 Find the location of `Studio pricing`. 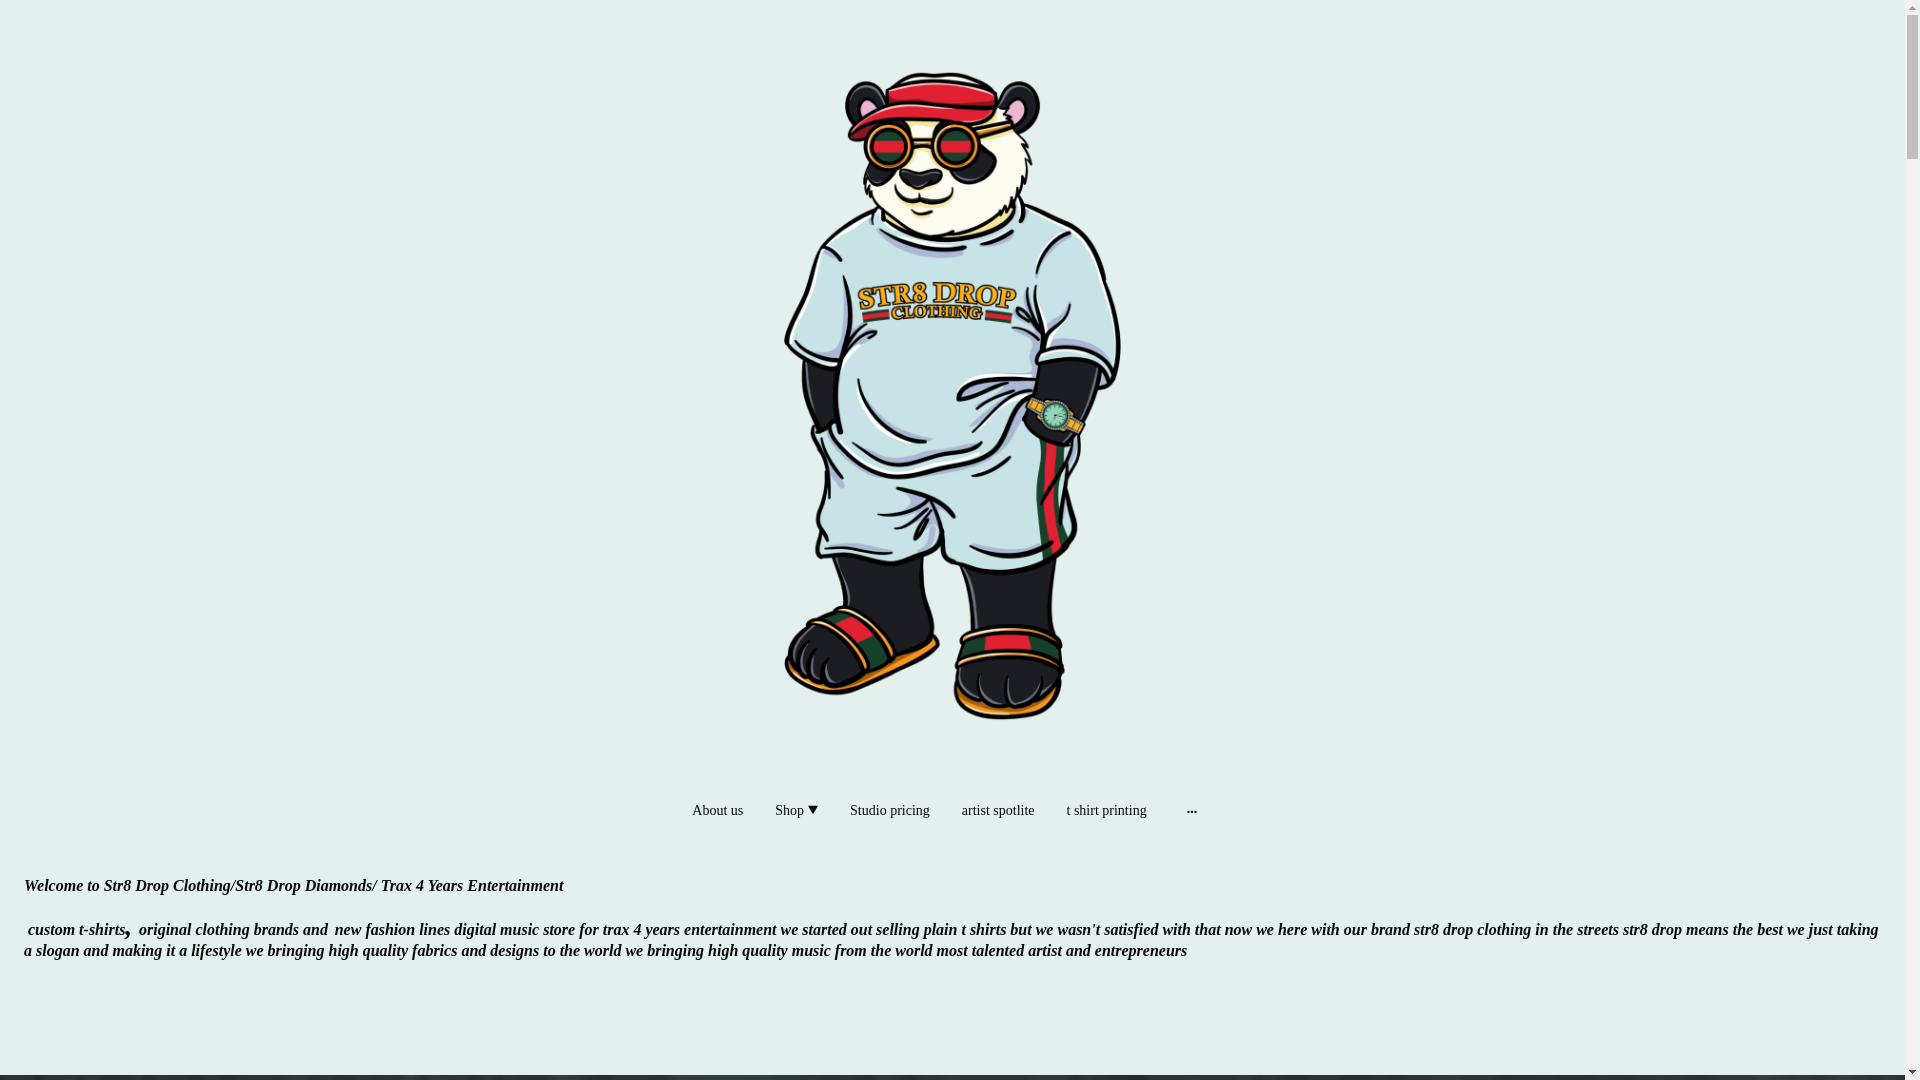

Studio pricing is located at coordinates (890, 810).